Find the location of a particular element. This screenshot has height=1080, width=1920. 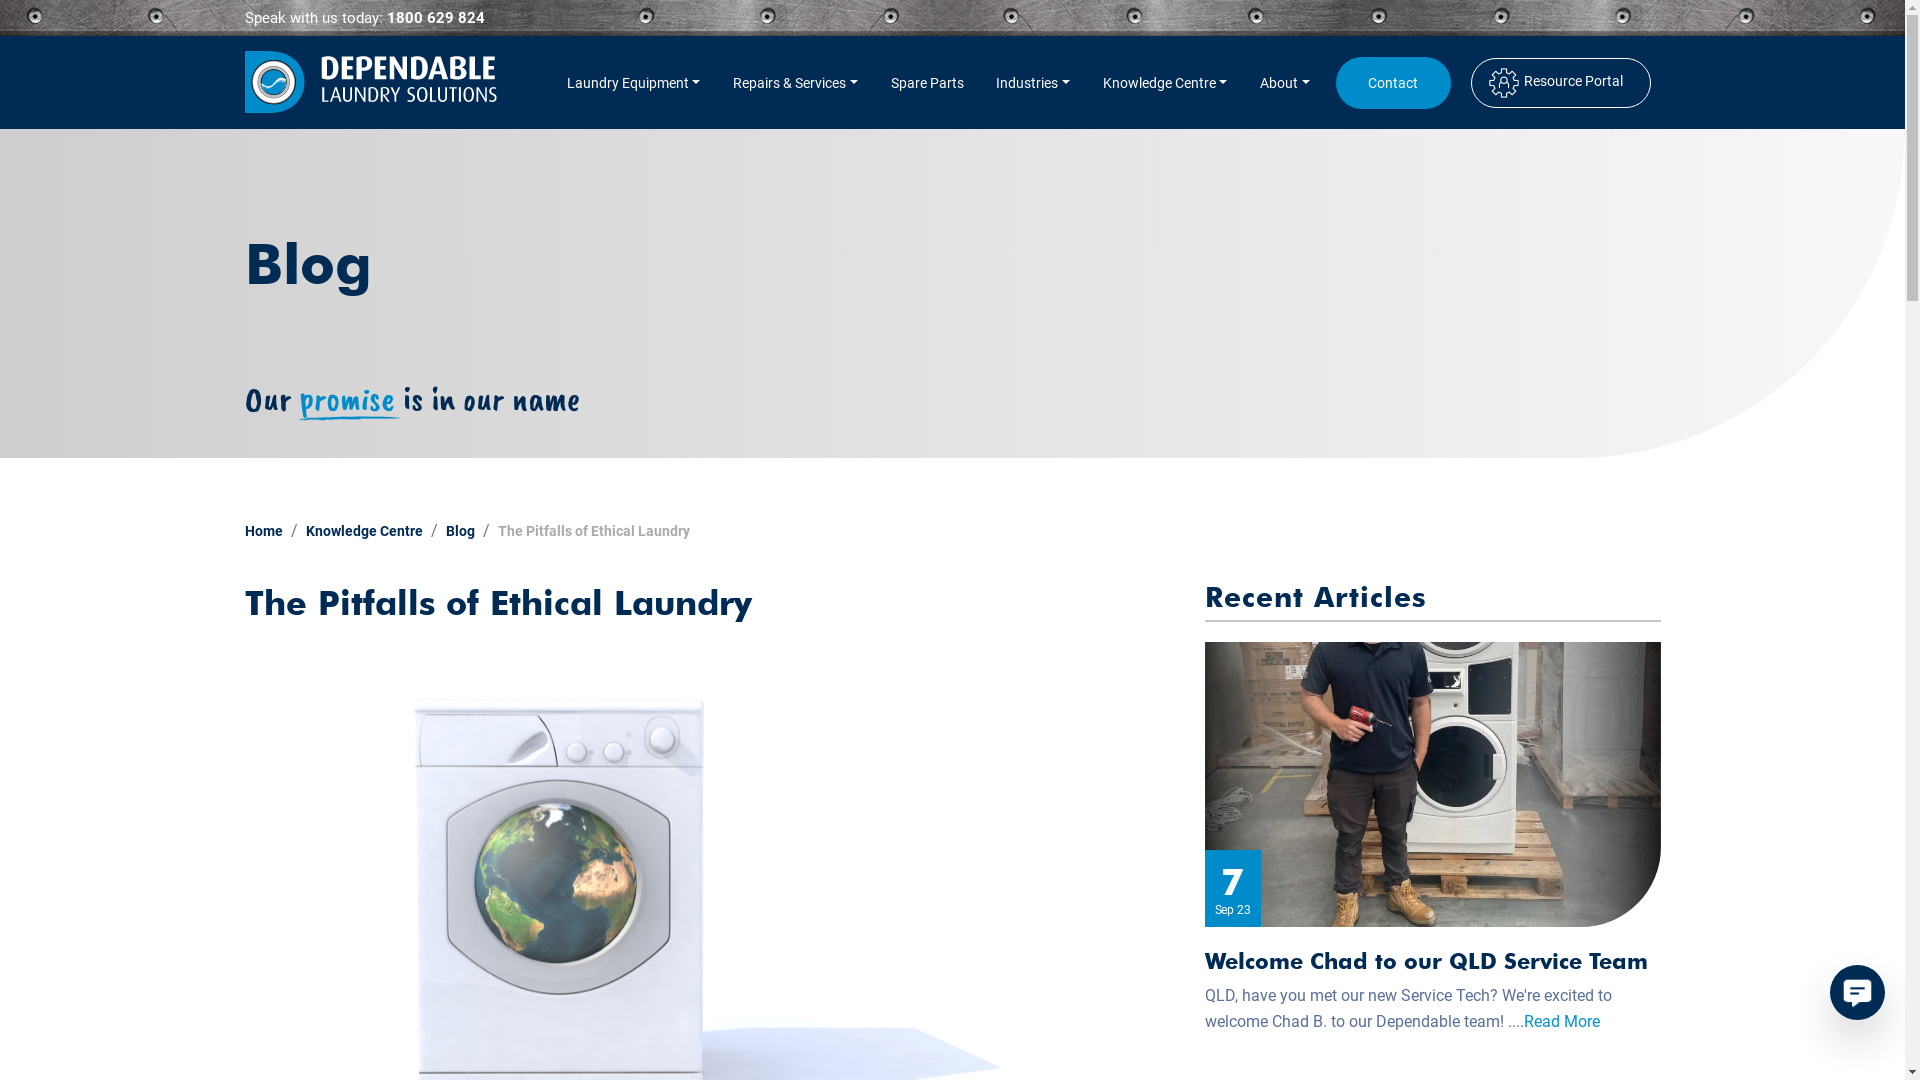

About is located at coordinates (1285, 83).